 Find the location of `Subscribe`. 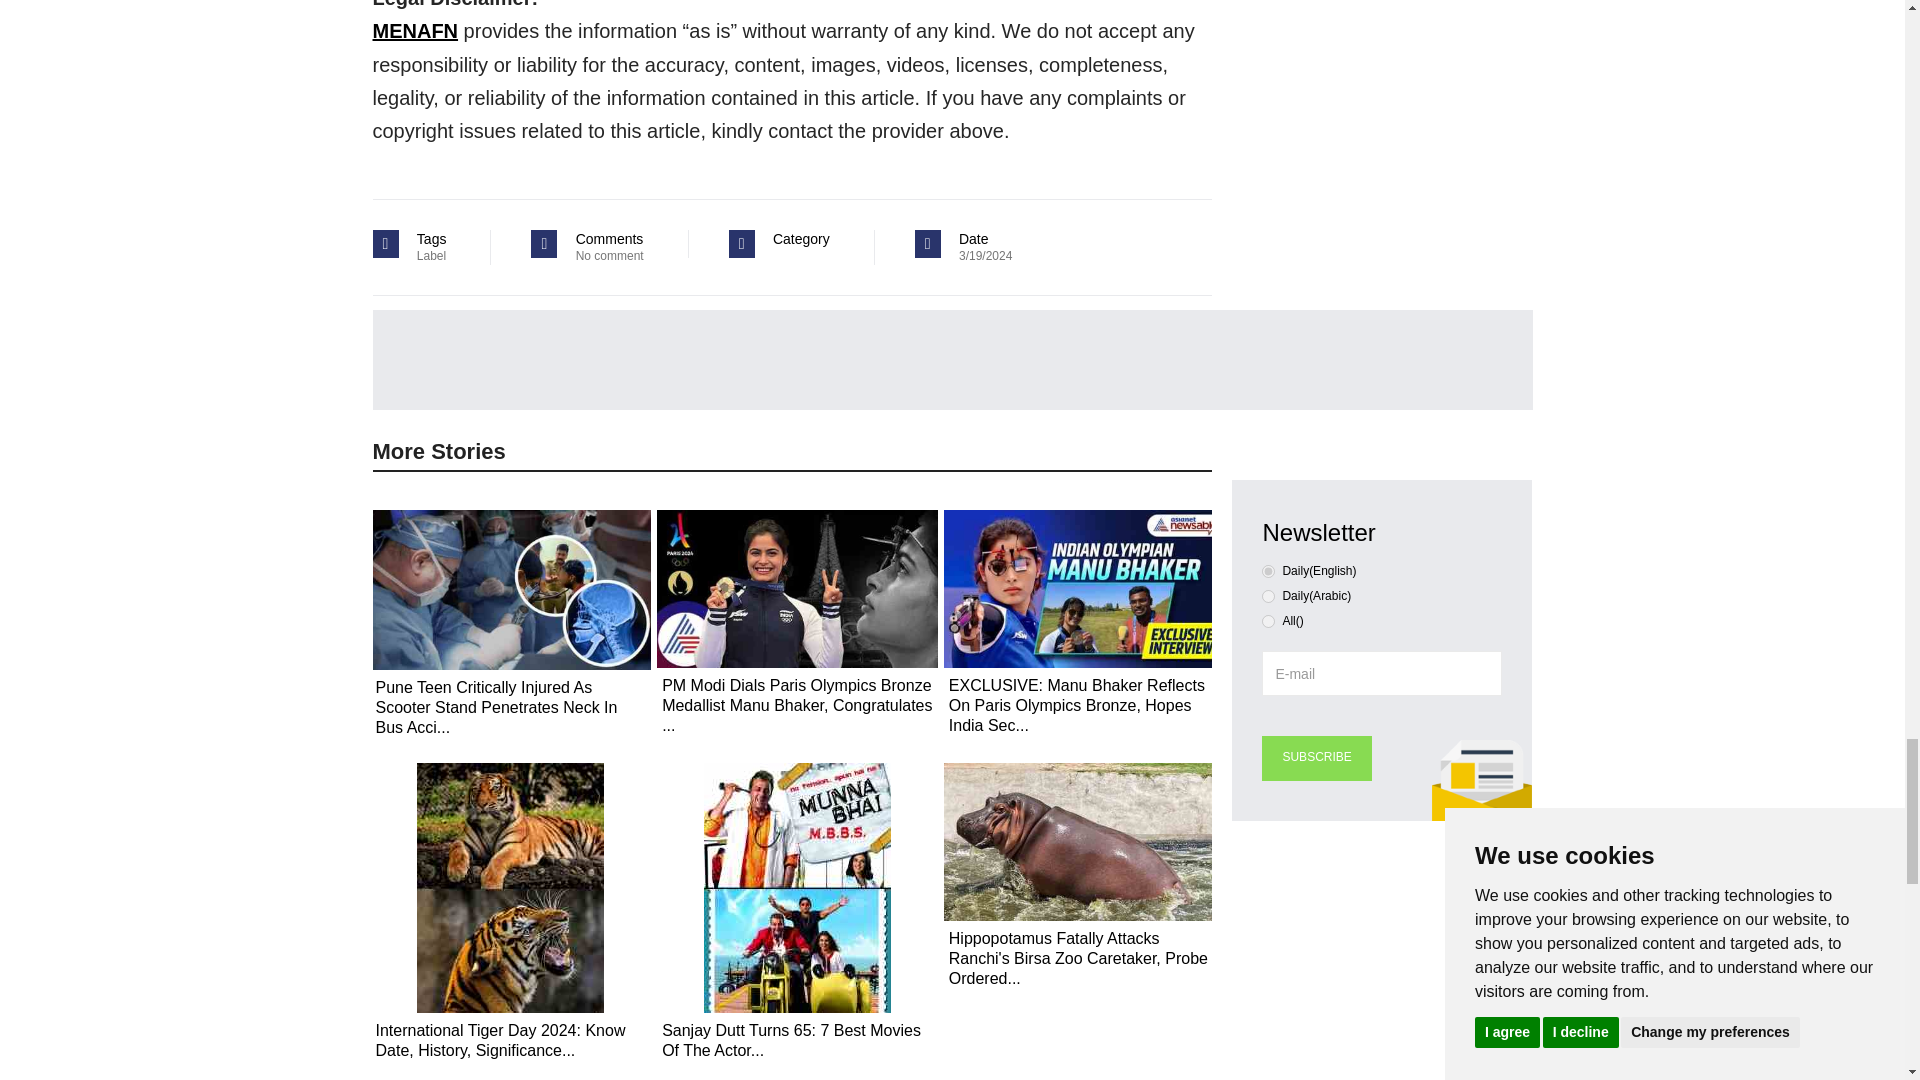

Subscribe is located at coordinates (1316, 758).